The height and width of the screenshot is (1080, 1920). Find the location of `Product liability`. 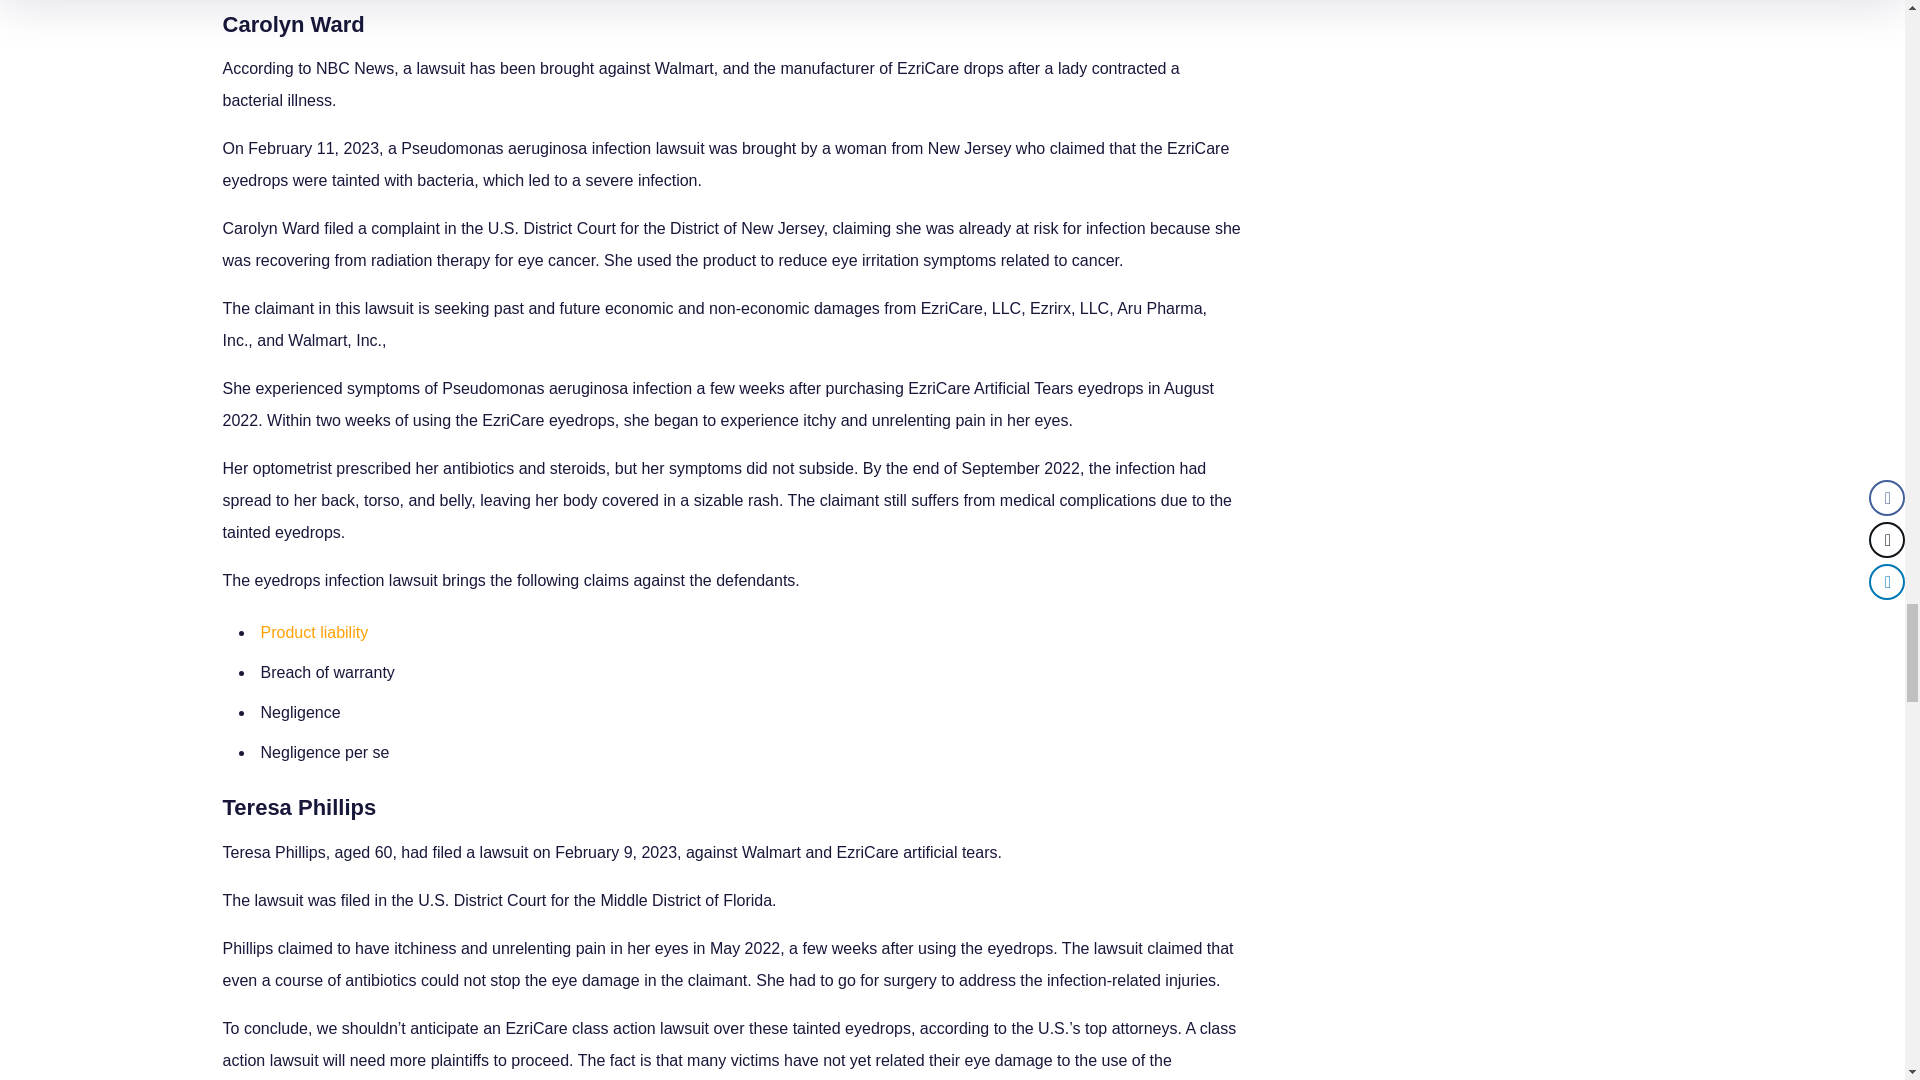

Product liability is located at coordinates (314, 632).